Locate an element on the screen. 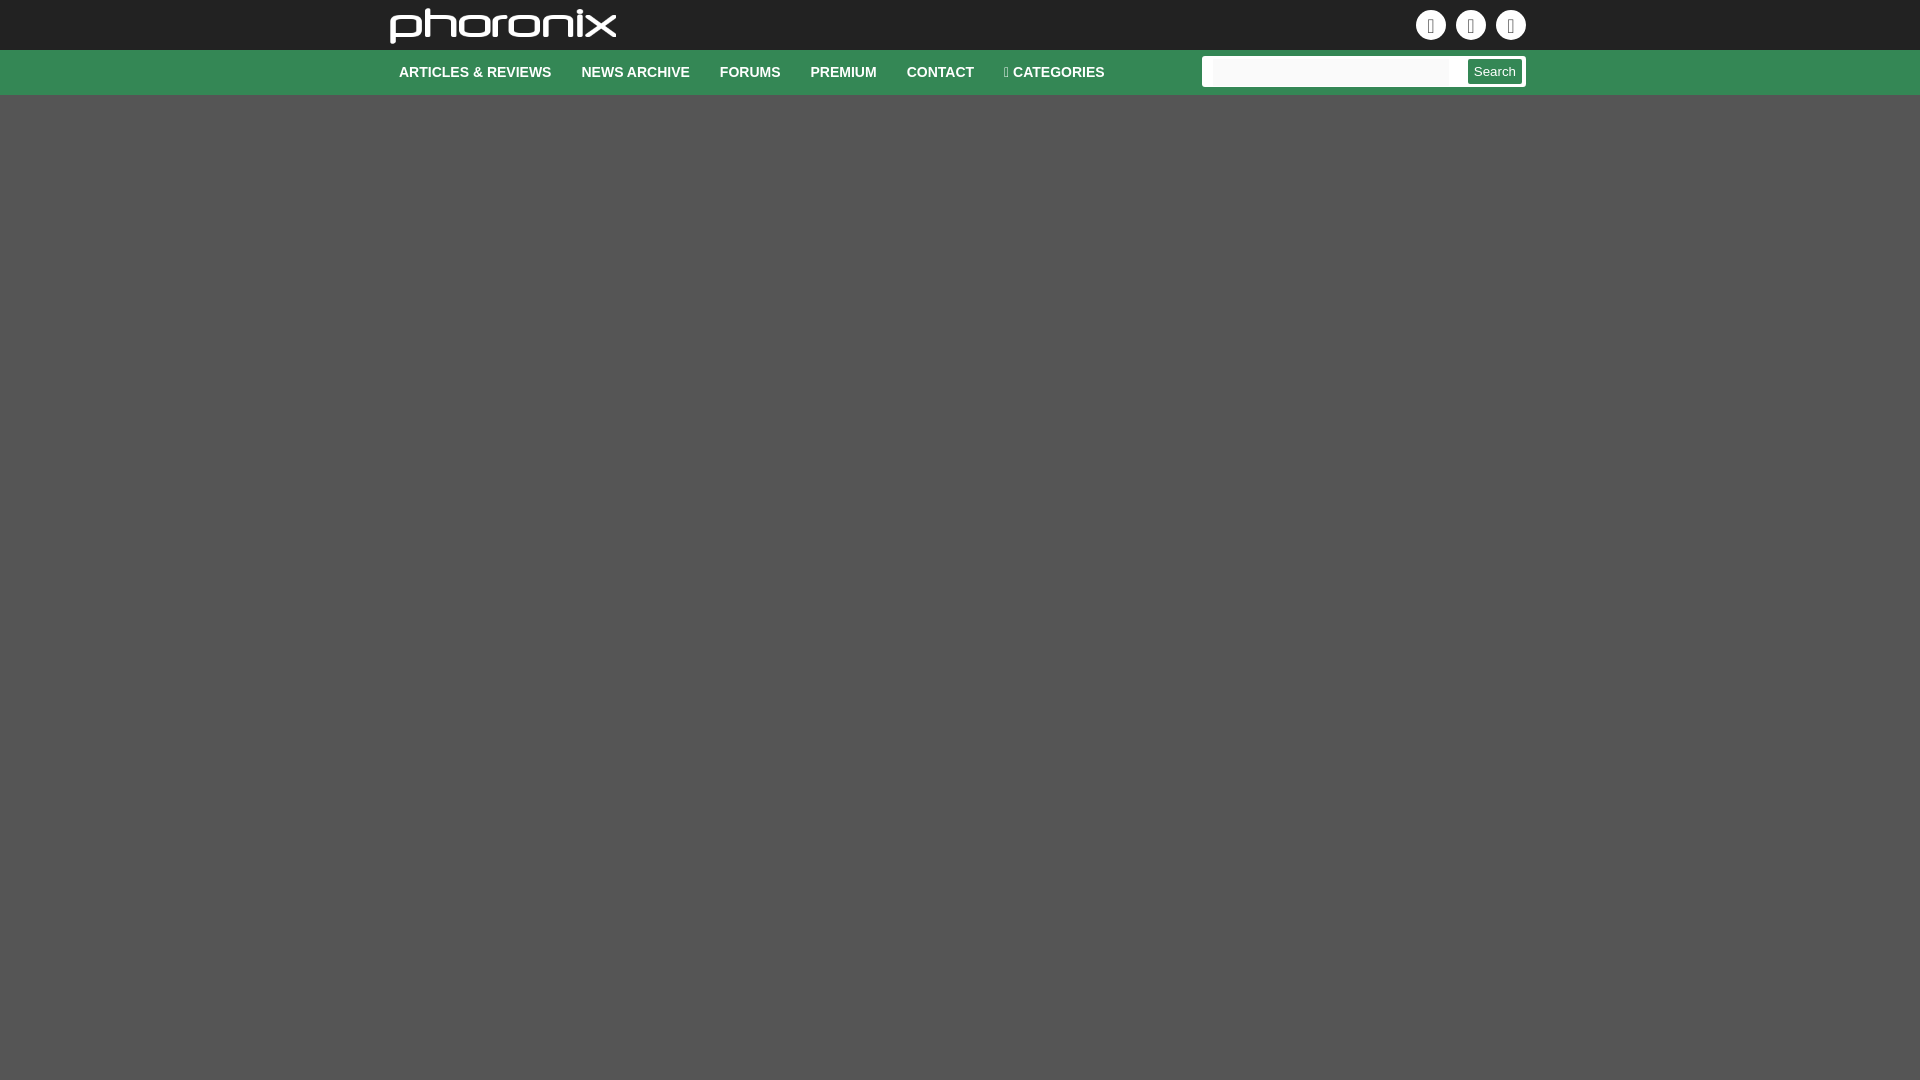 This screenshot has width=1920, height=1080. Search is located at coordinates (1495, 72).